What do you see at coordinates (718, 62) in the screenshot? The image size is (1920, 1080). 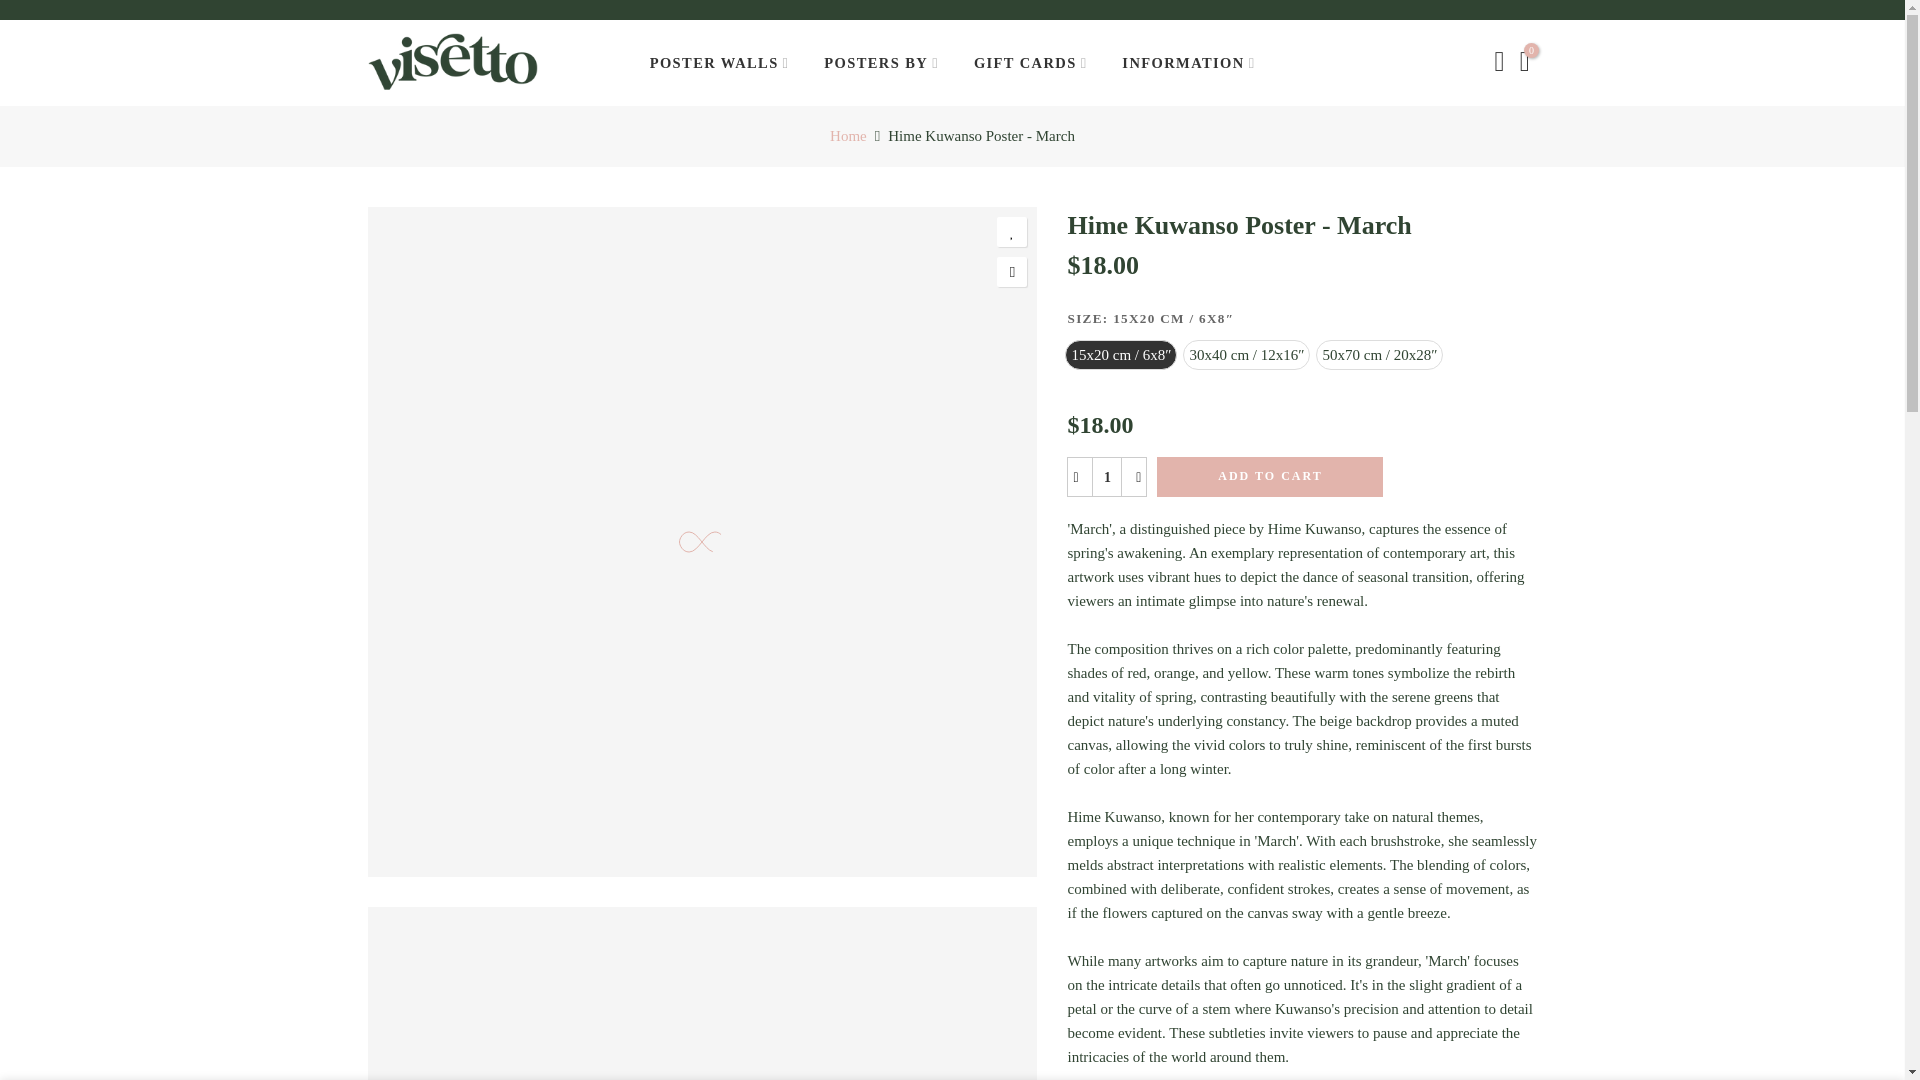 I see `POSTER WALLS` at bounding box center [718, 62].